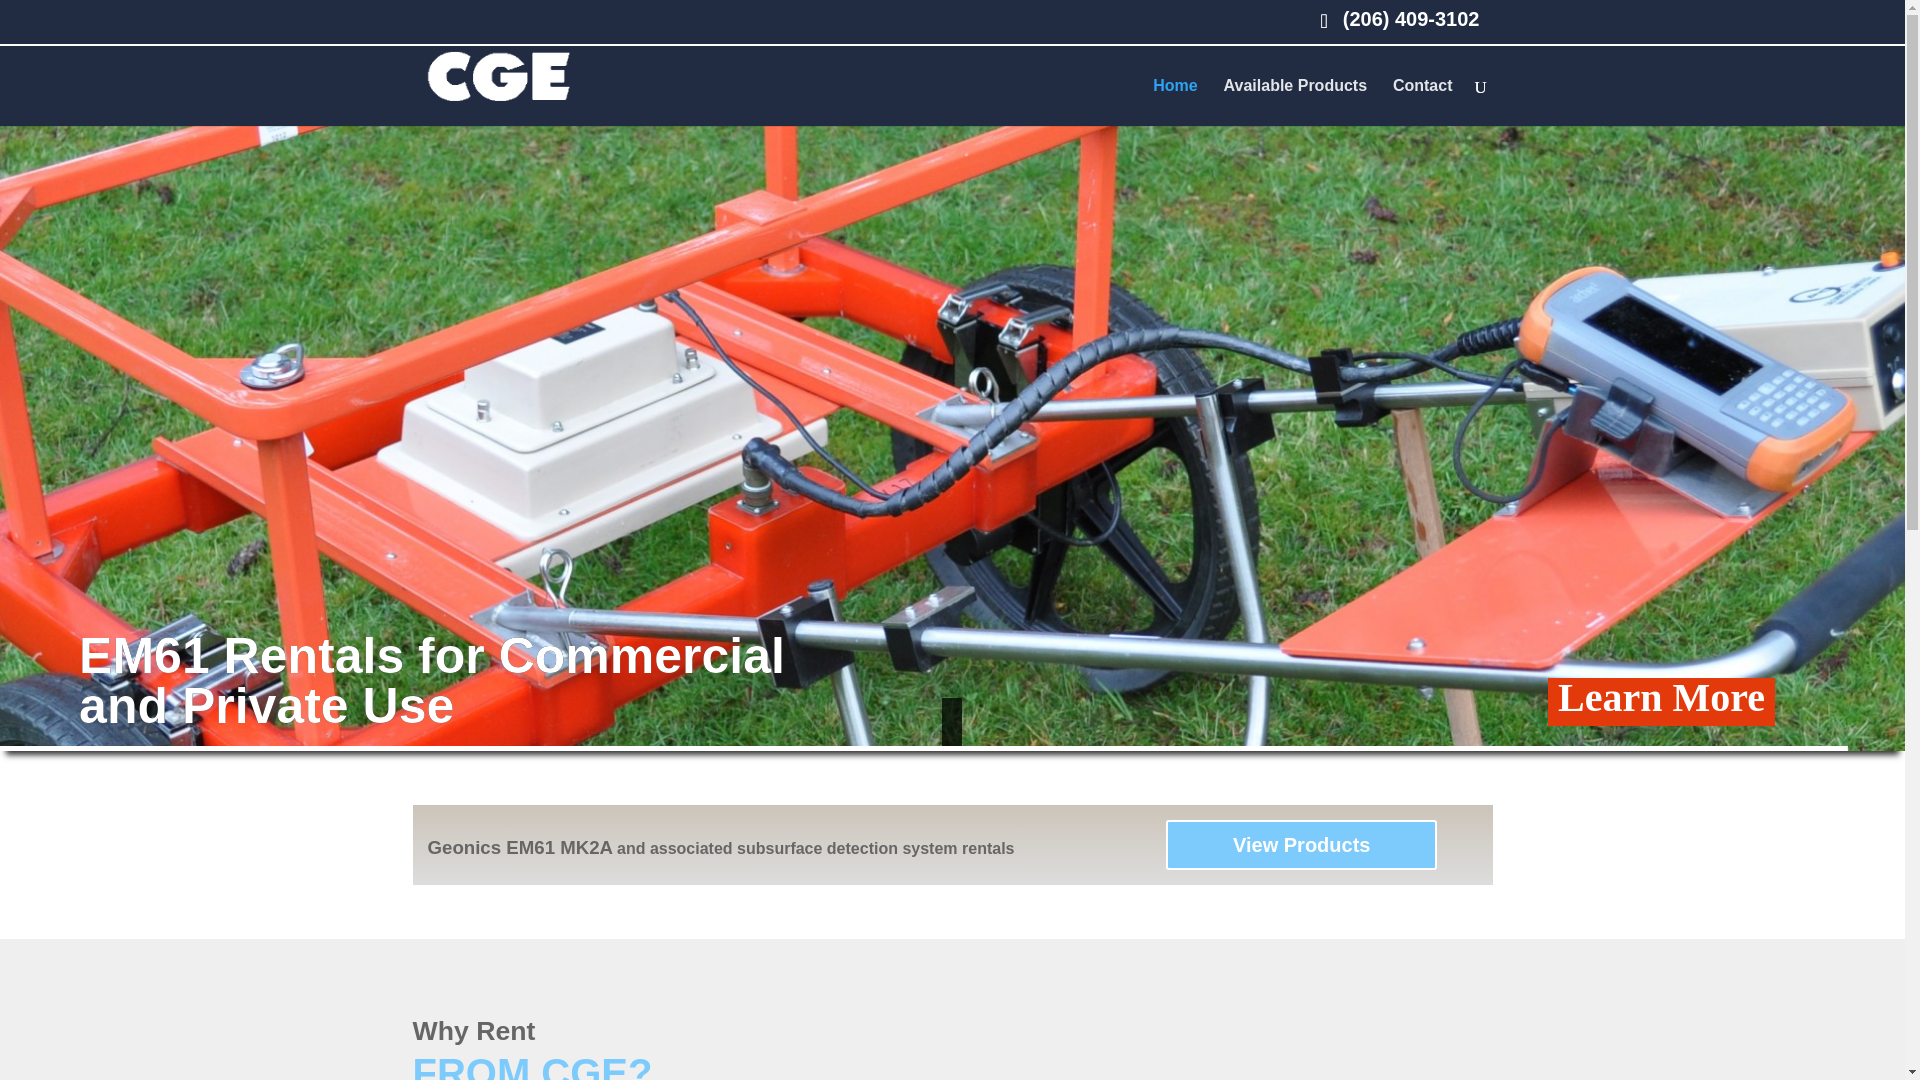  Describe the element at coordinates (1296, 102) in the screenshot. I see `Available Products` at that location.